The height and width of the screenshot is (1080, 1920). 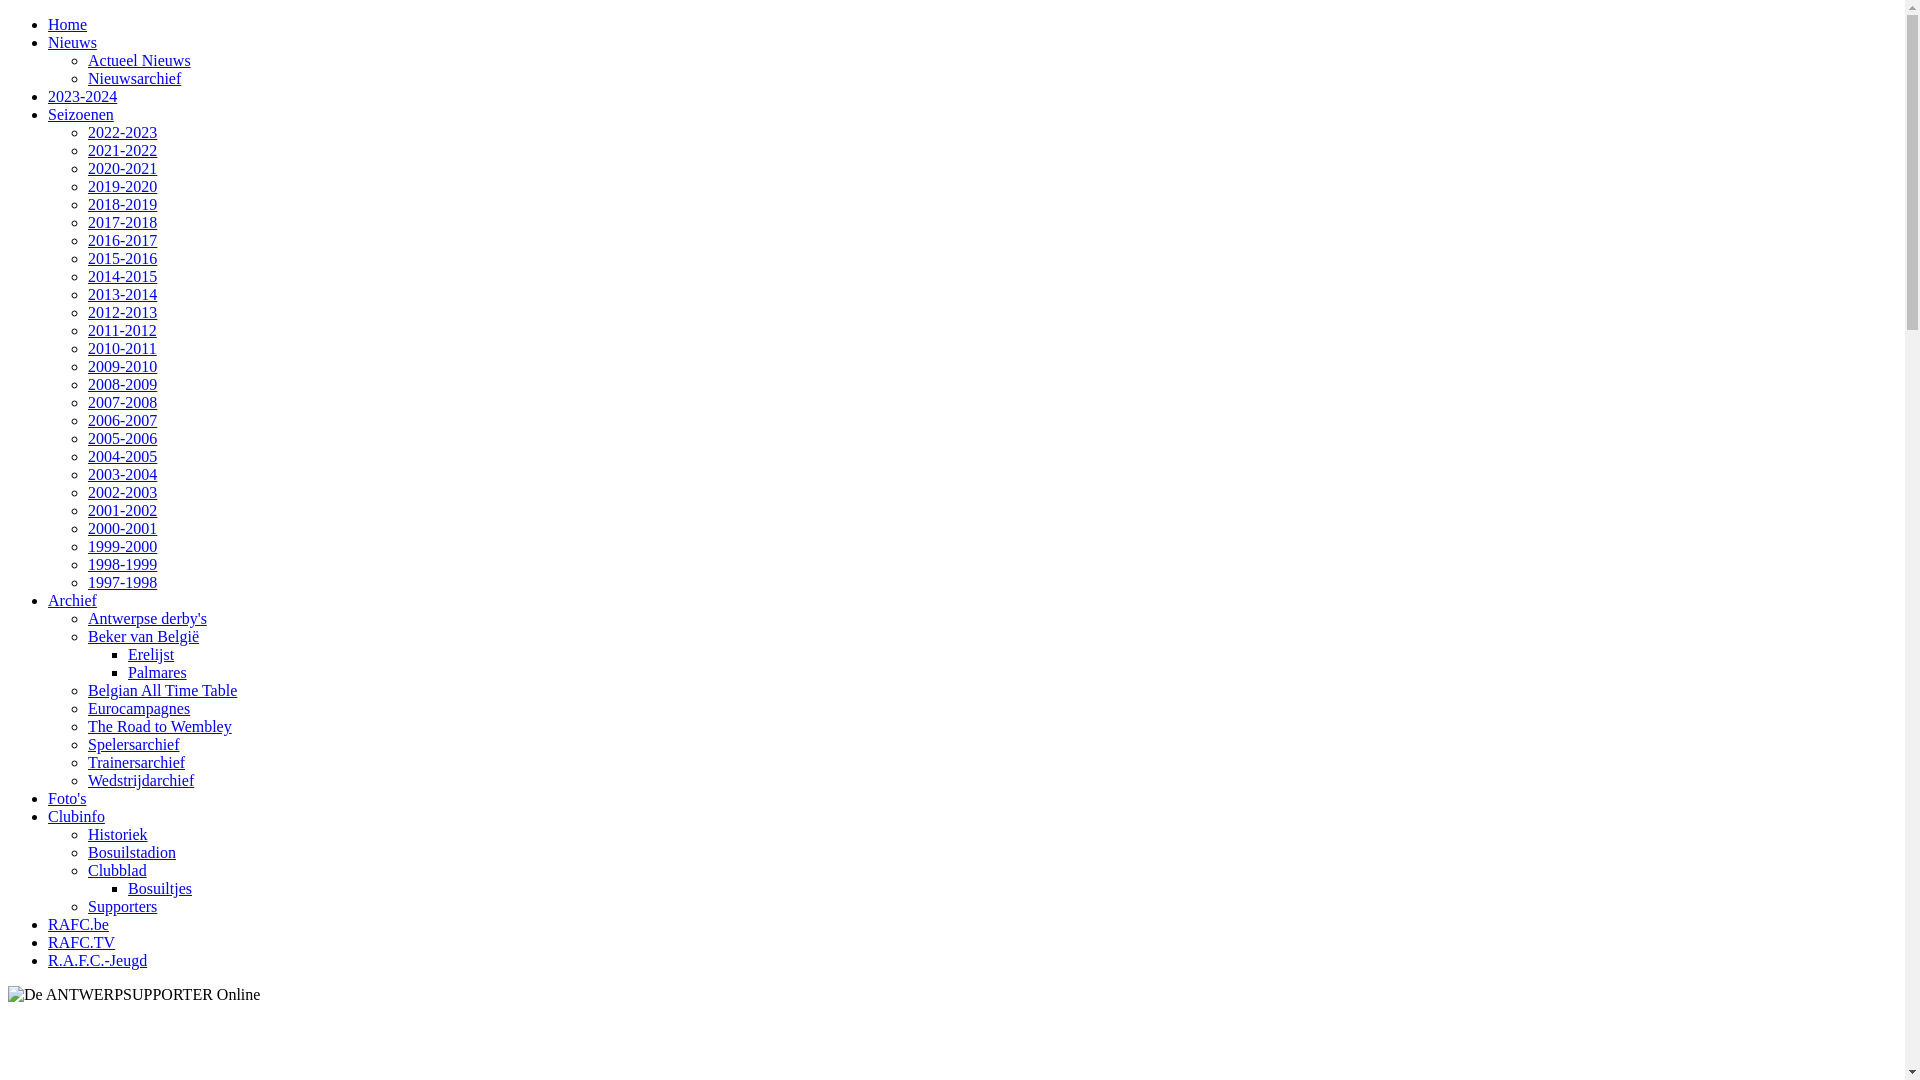 I want to click on Belgian All Time Table, so click(x=162, y=690).